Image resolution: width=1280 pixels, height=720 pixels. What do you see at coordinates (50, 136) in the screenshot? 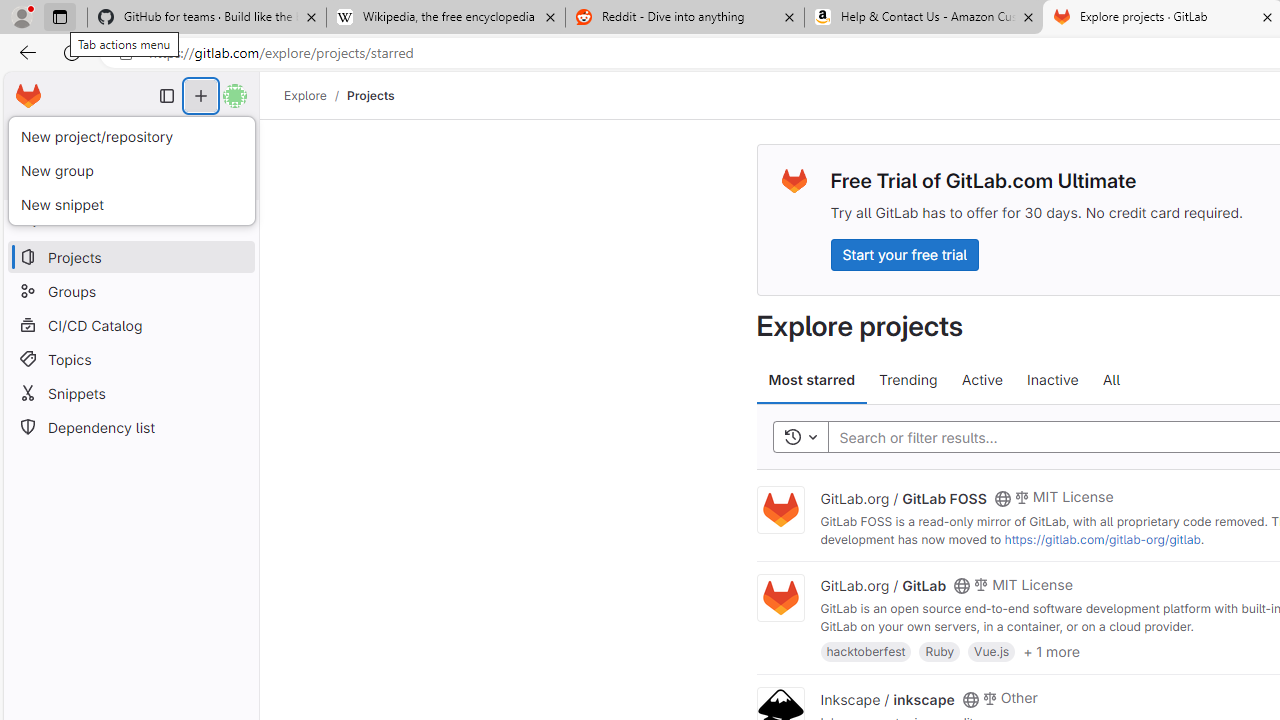
I see `Assigned issues 0` at bounding box center [50, 136].